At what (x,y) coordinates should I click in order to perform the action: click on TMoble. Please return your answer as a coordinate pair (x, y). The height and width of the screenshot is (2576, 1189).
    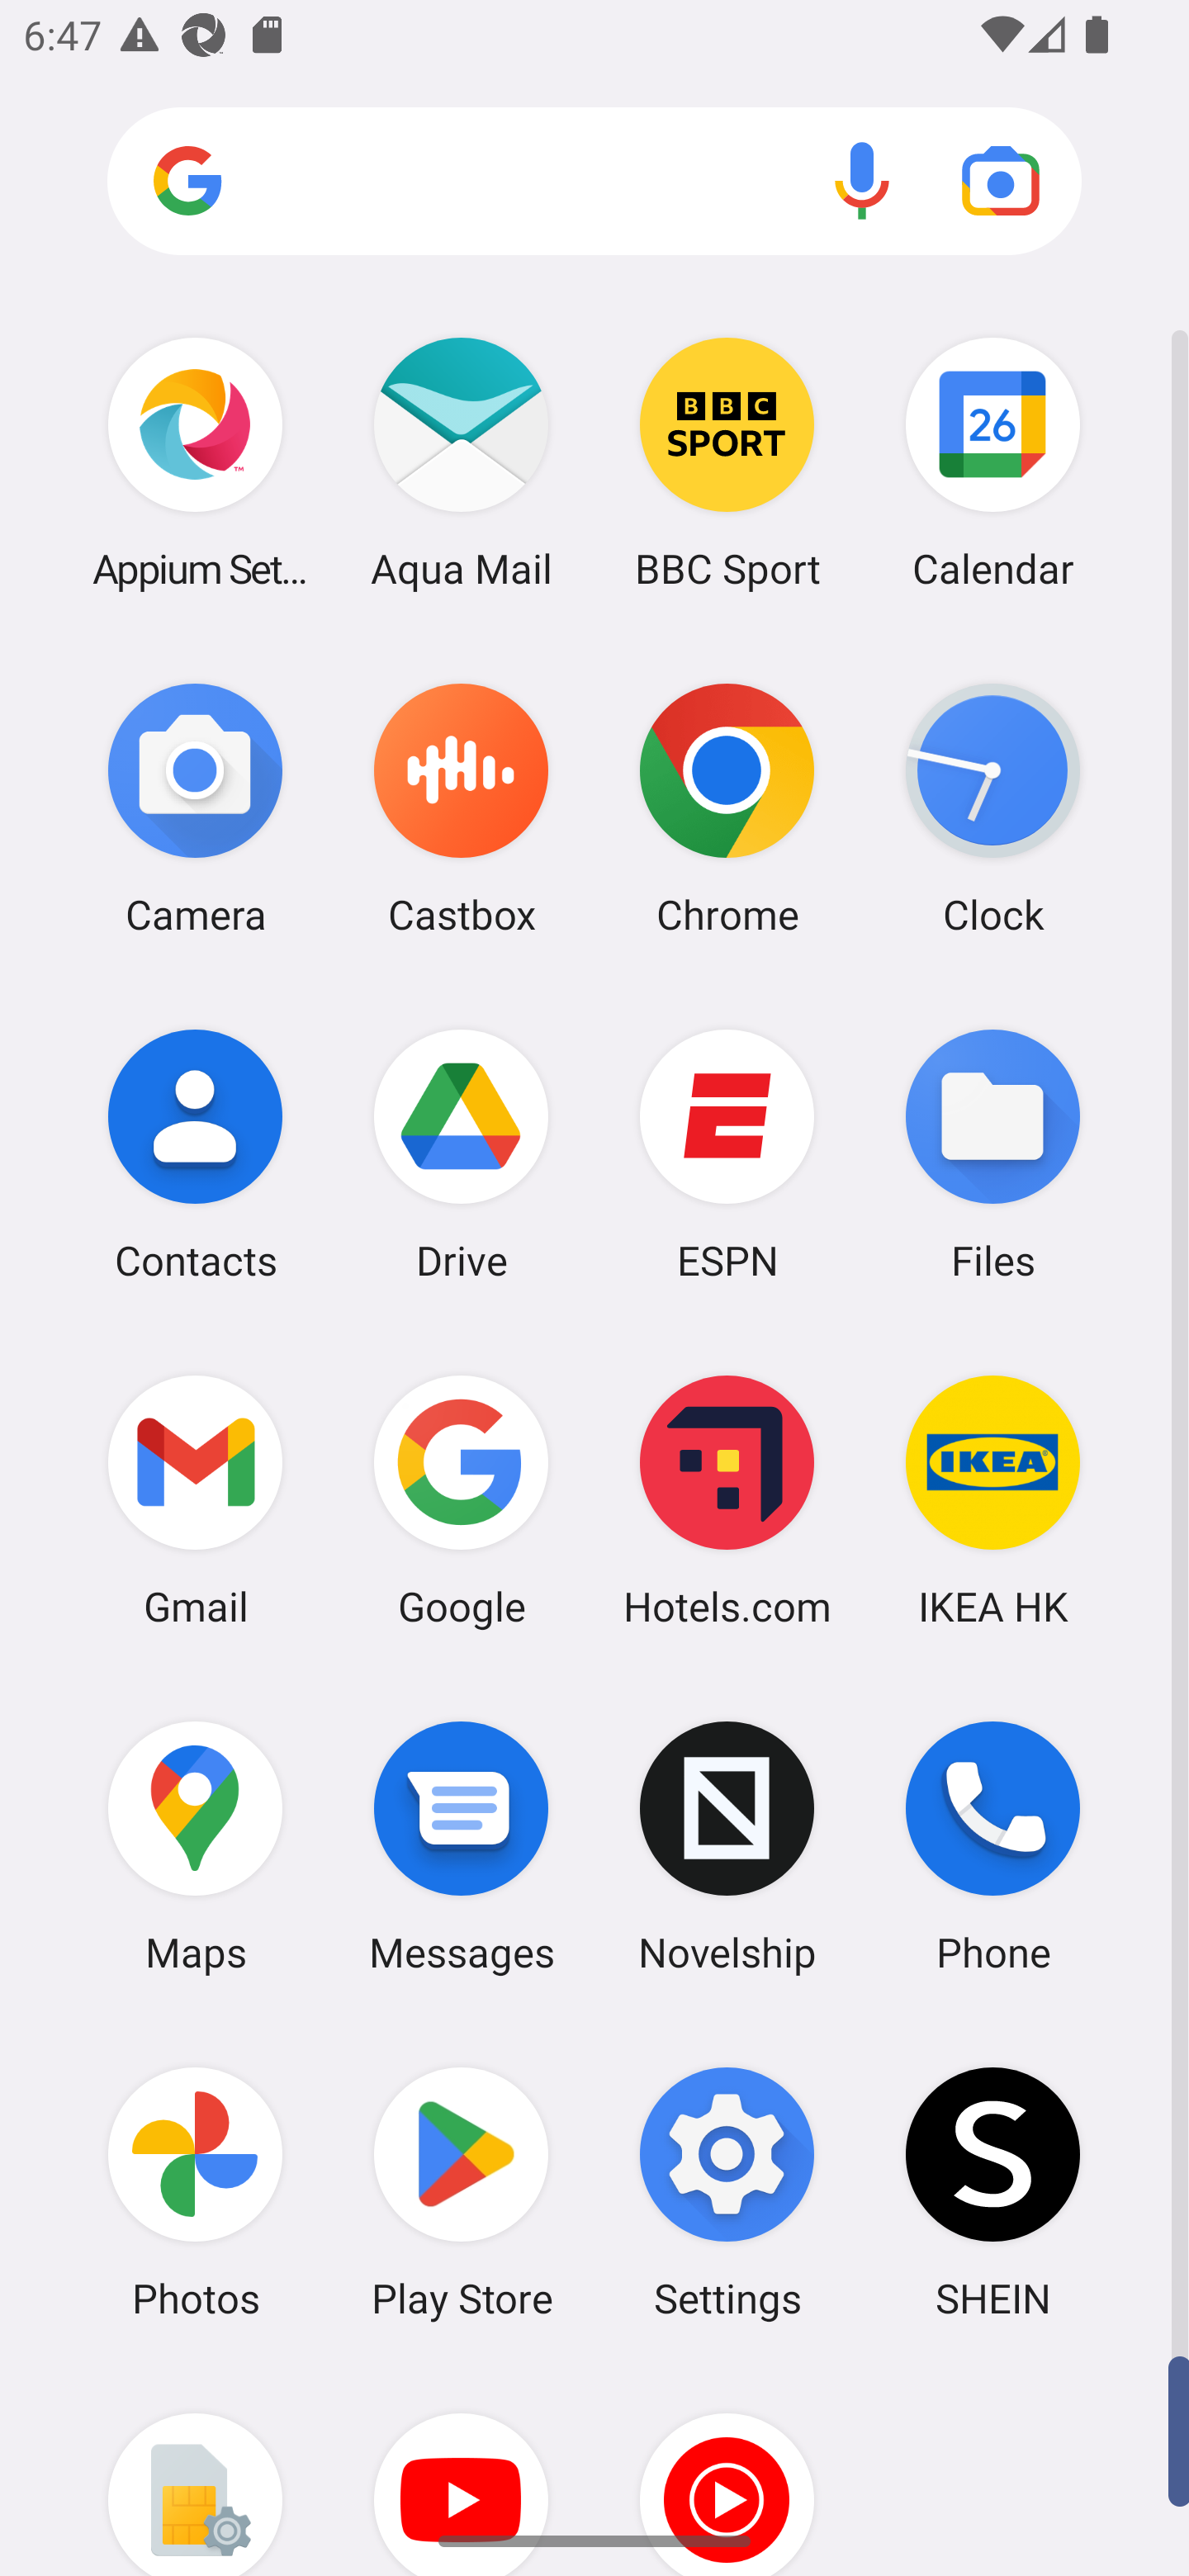
    Looking at the image, I should click on (195, 2470).